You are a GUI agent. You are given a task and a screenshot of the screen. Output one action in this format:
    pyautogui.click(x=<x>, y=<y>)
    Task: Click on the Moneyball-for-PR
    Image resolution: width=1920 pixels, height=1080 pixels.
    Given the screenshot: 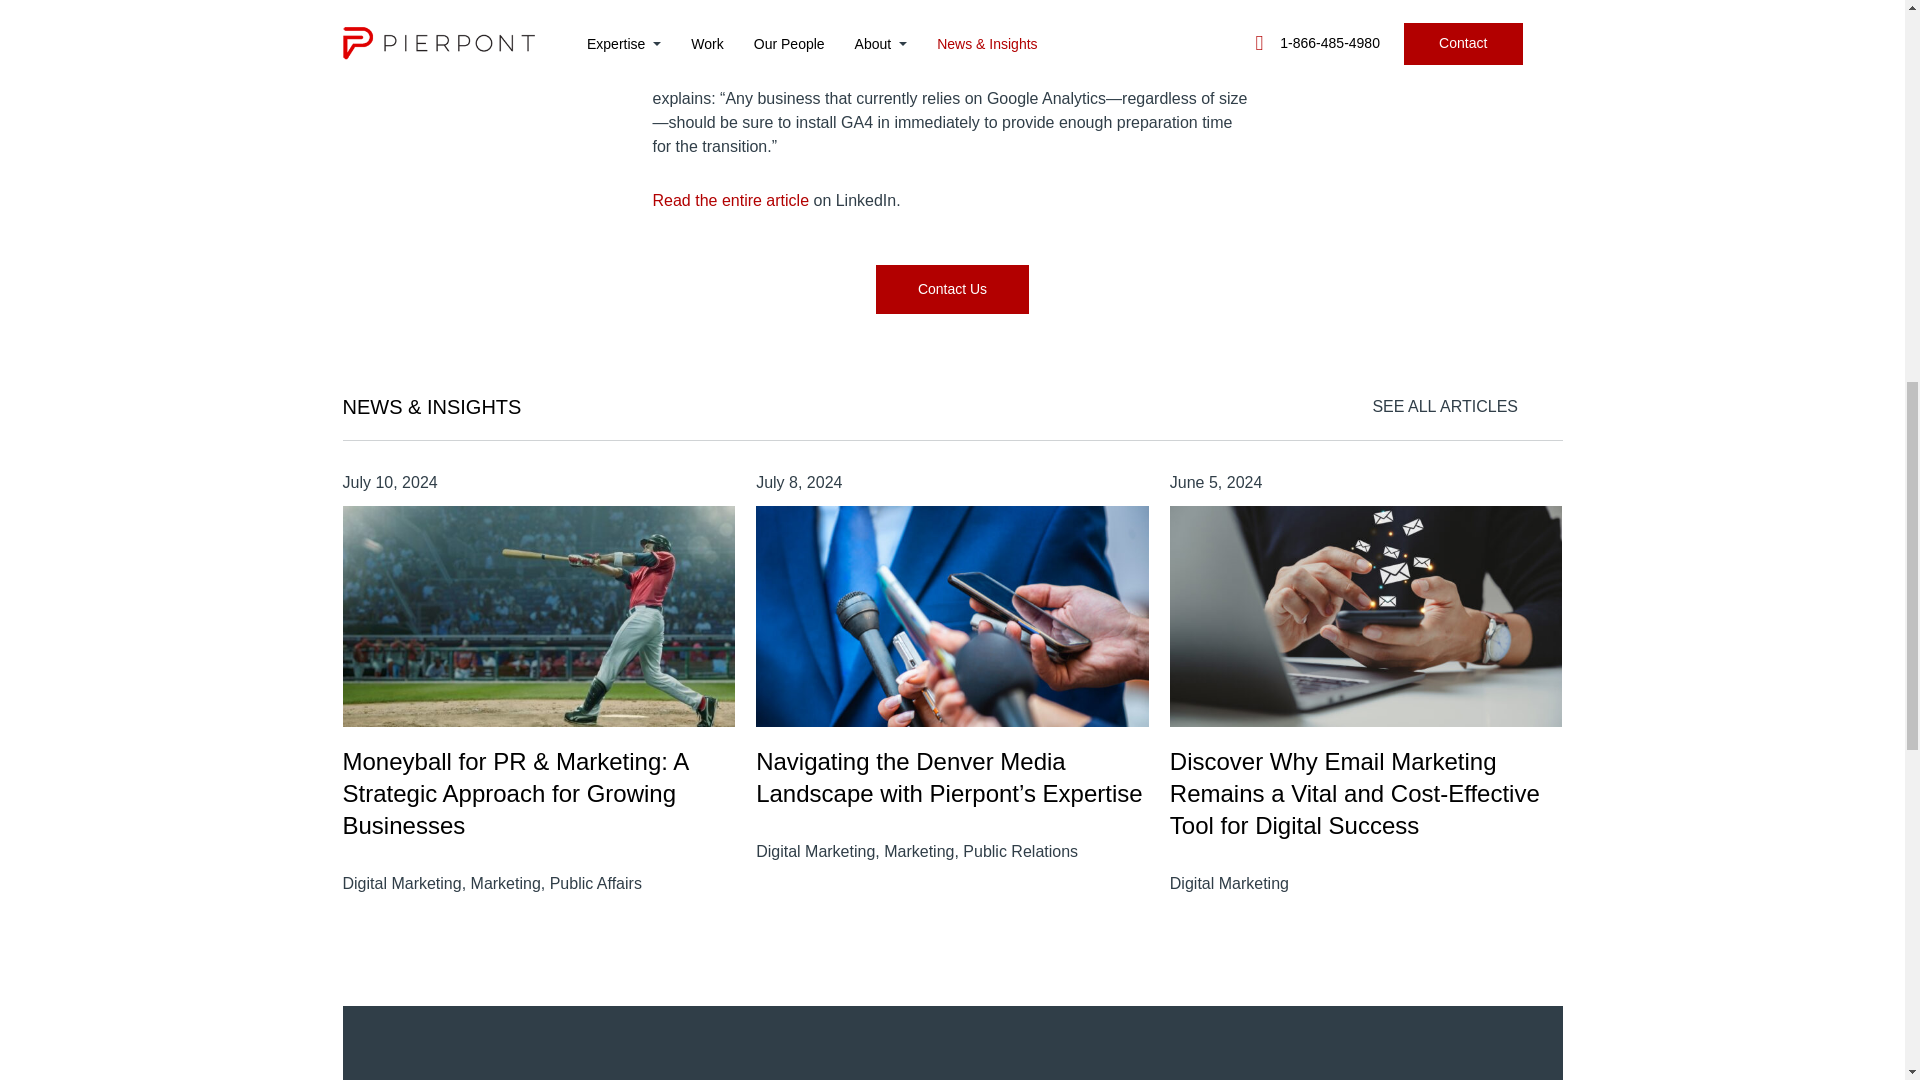 What is the action you would take?
    pyautogui.click(x=538, y=616)
    